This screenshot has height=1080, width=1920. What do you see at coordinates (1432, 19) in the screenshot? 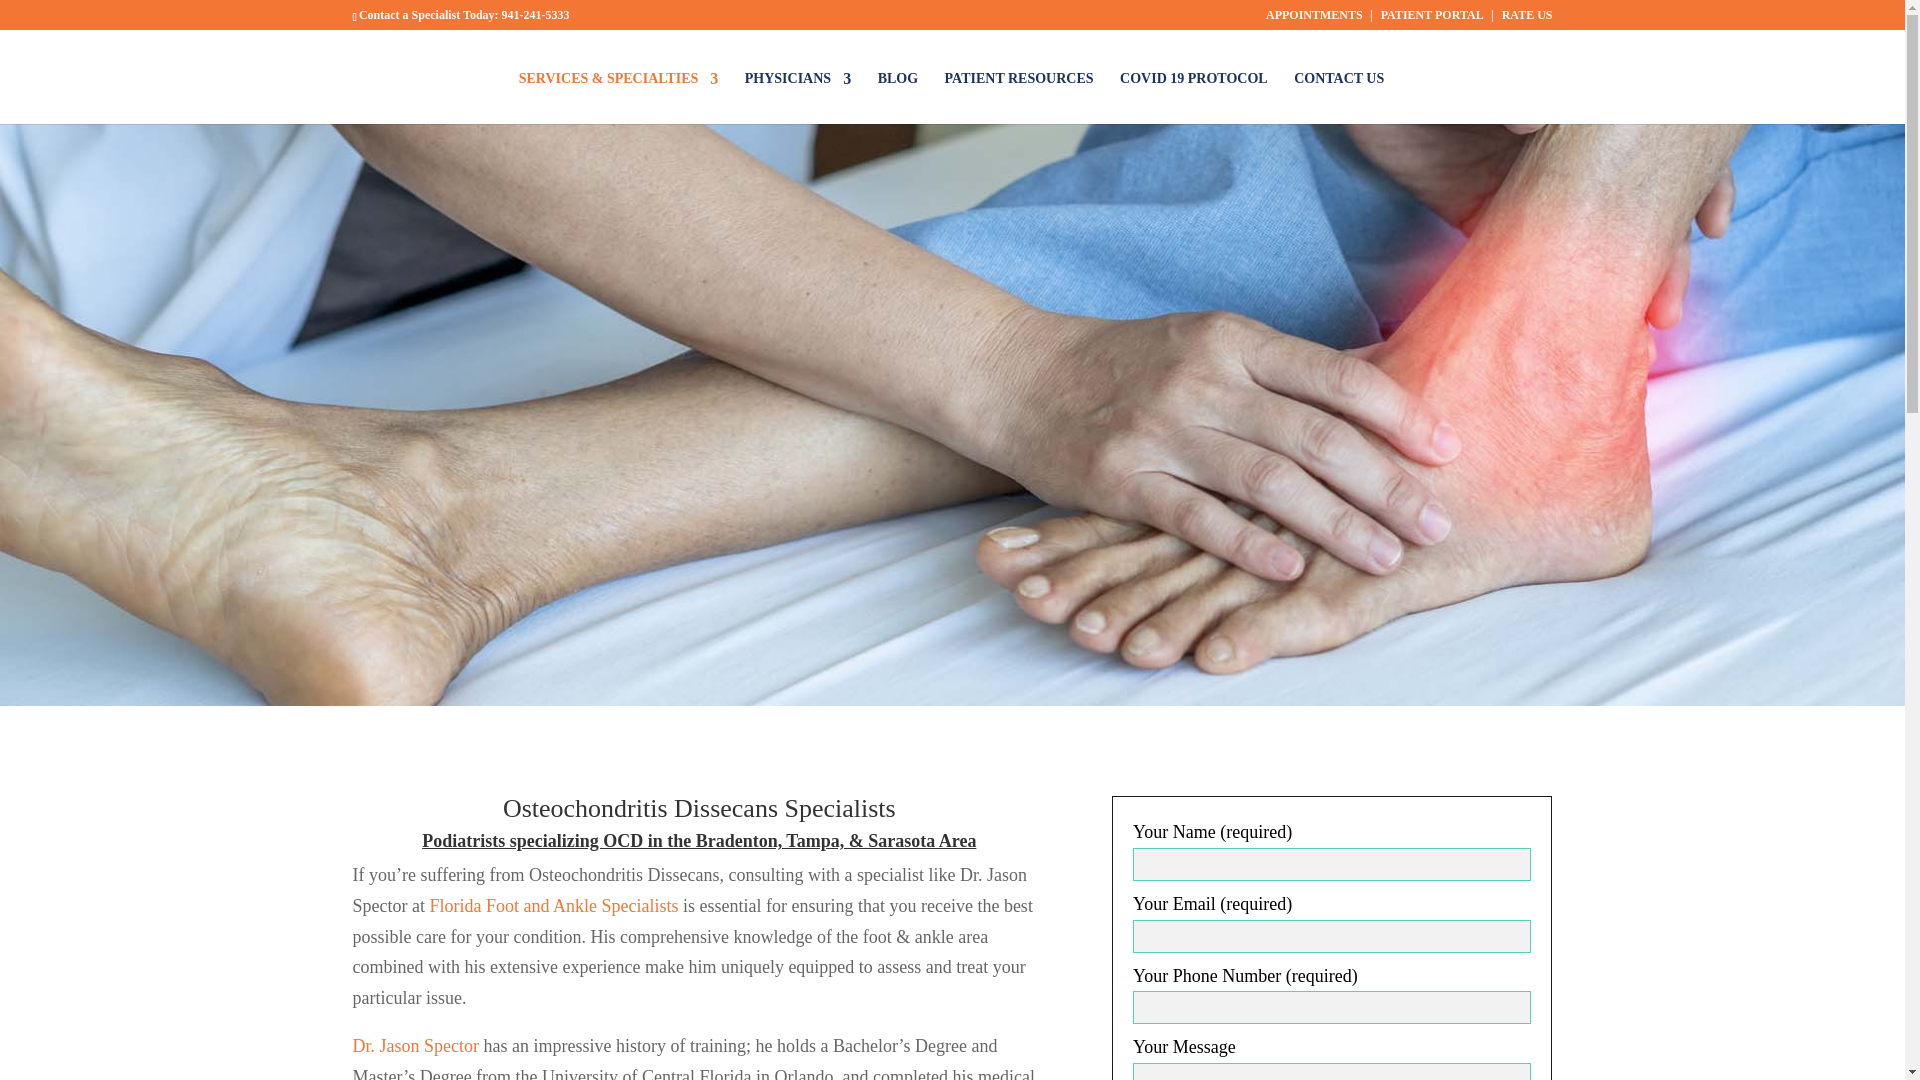
I see `PATIENT PORTAL` at bounding box center [1432, 19].